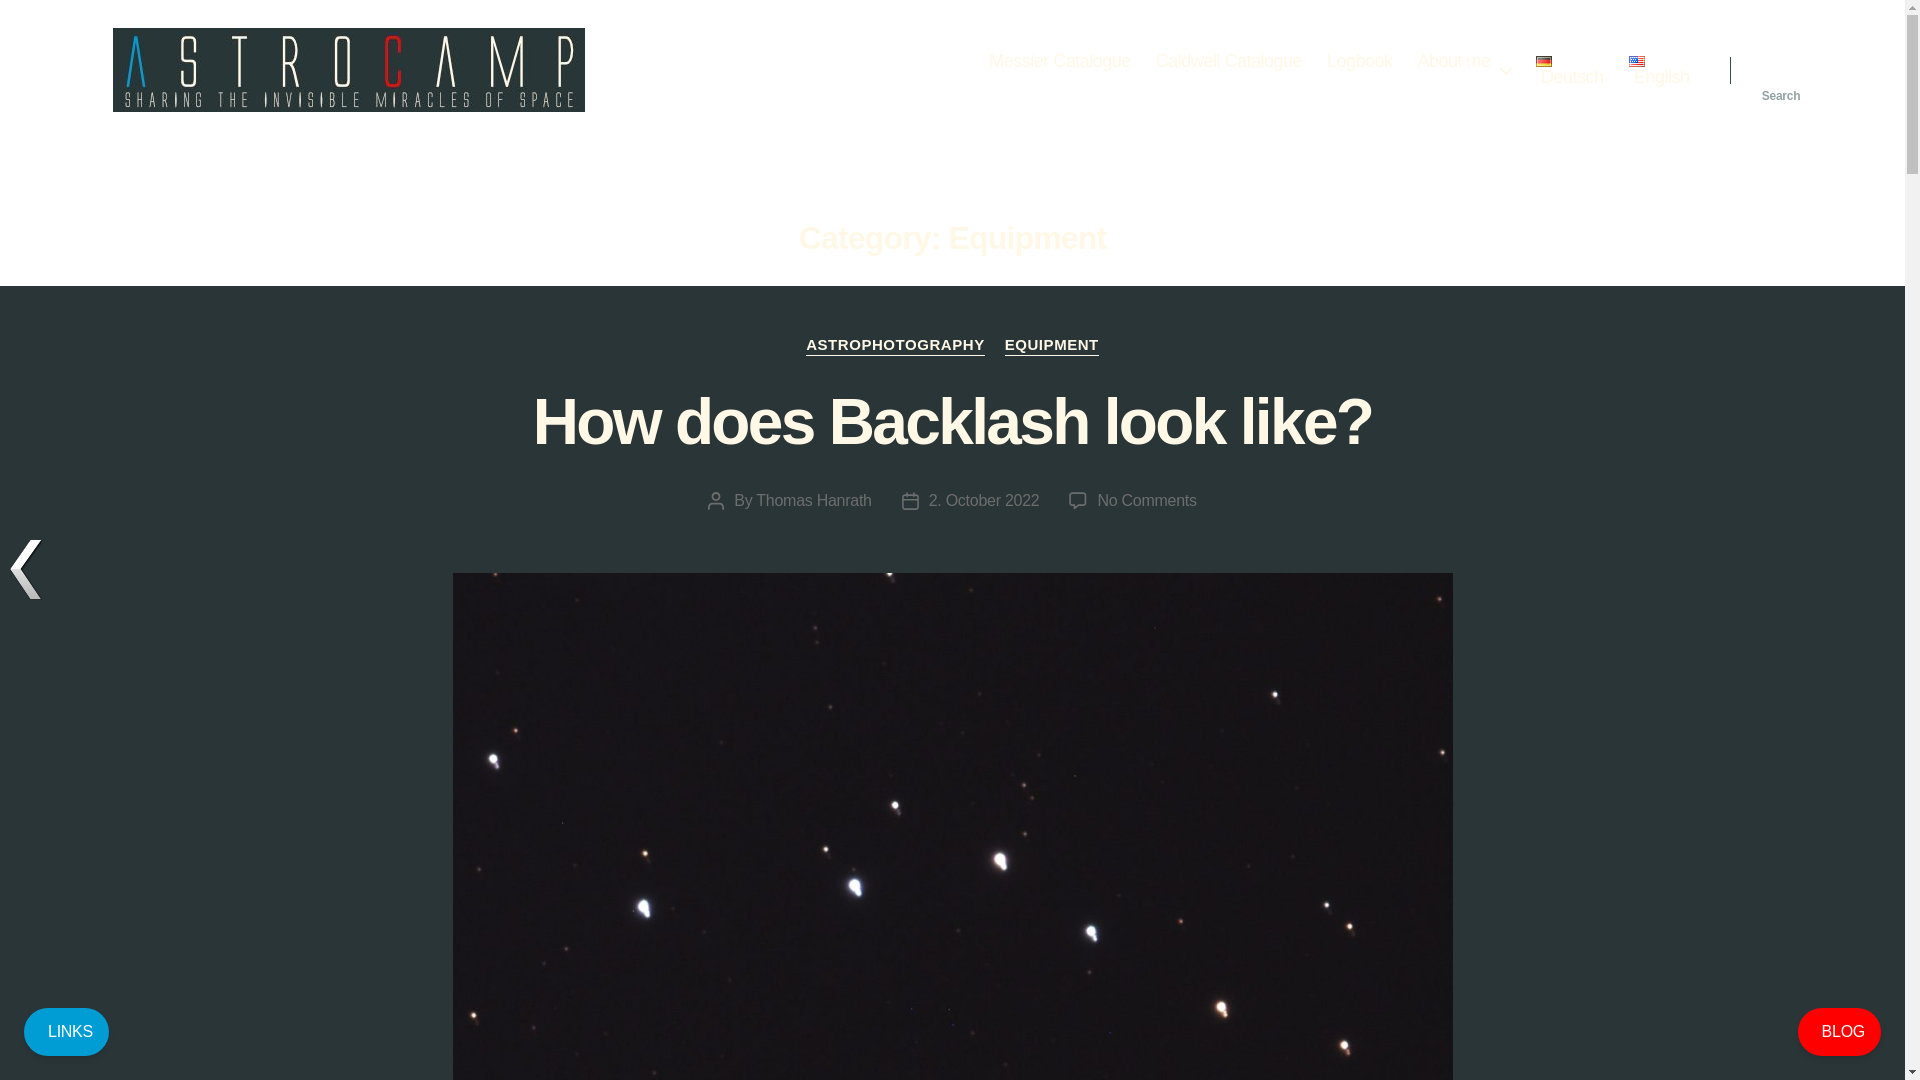  Describe the element at coordinates (1059, 62) in the screenshot. I see `Thomas Hanrath` at that location.